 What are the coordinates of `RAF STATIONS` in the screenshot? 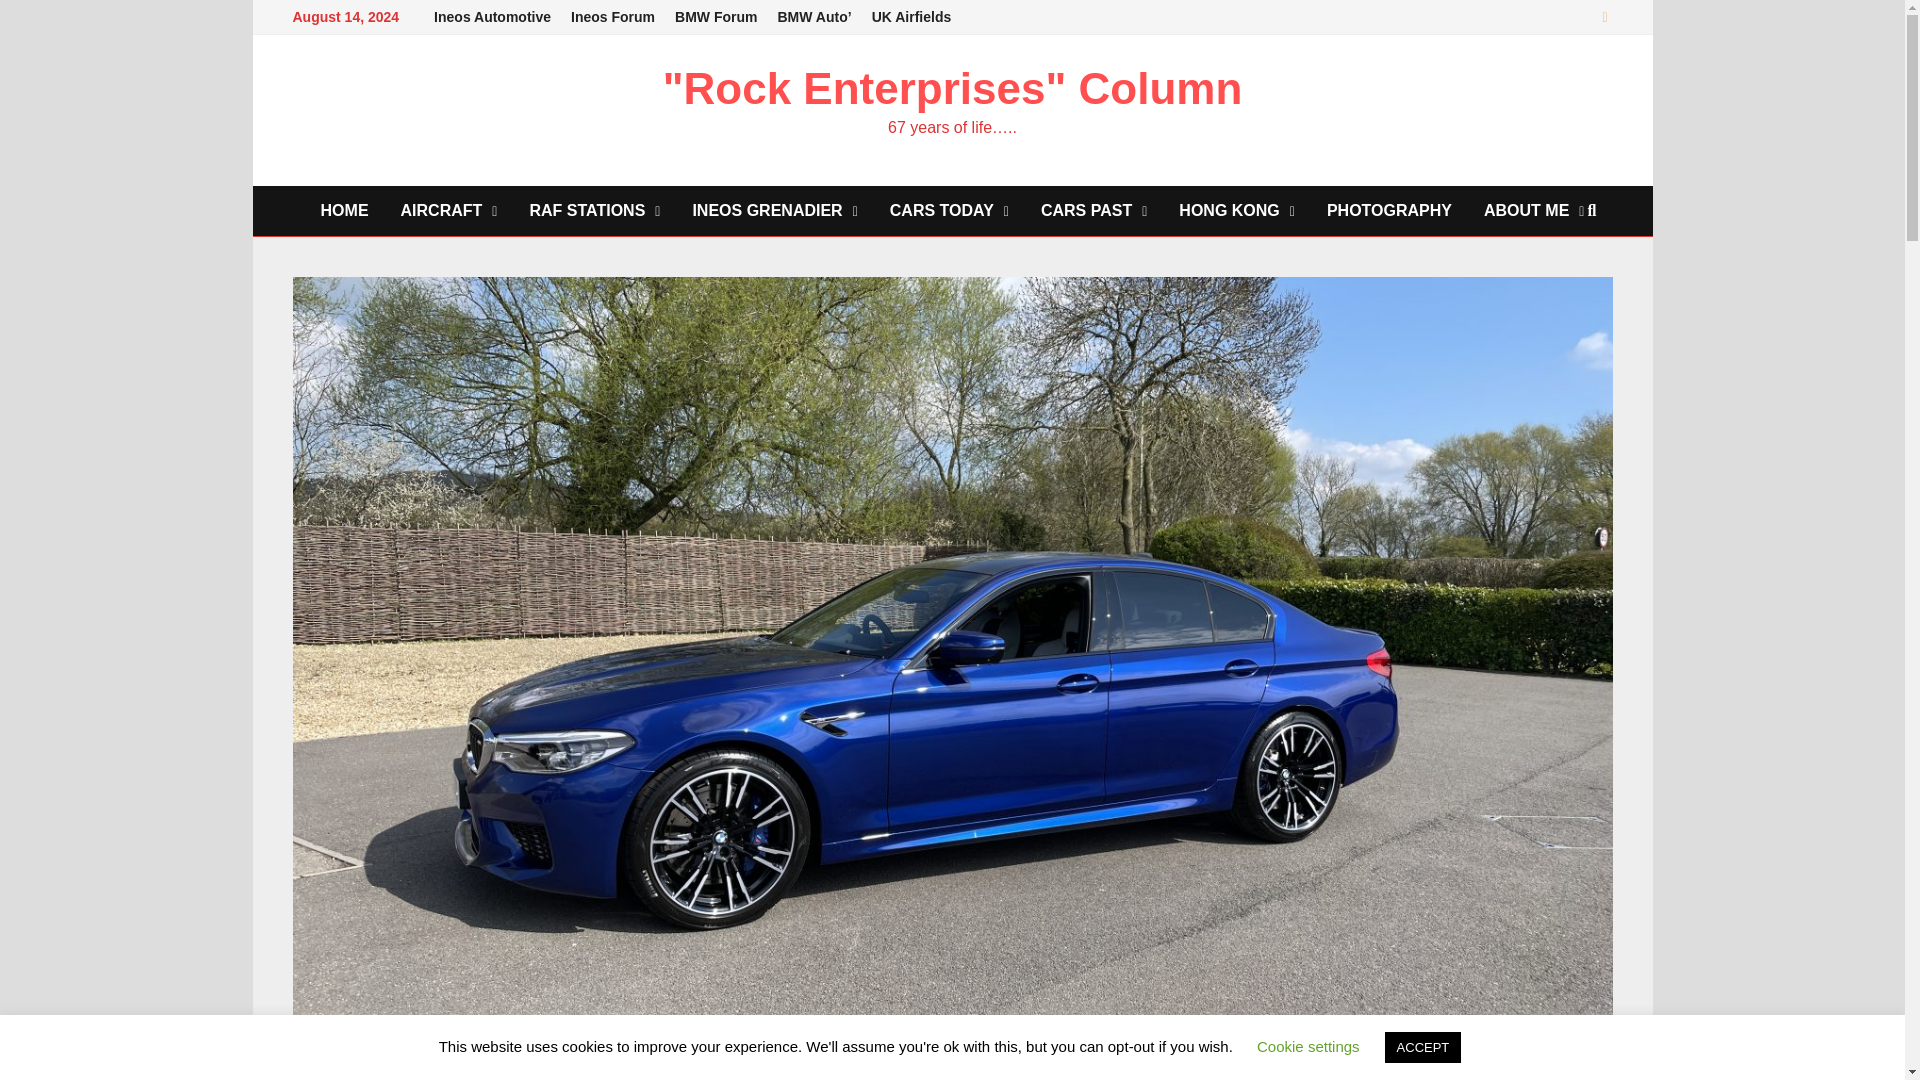 It's located at (594, 210).